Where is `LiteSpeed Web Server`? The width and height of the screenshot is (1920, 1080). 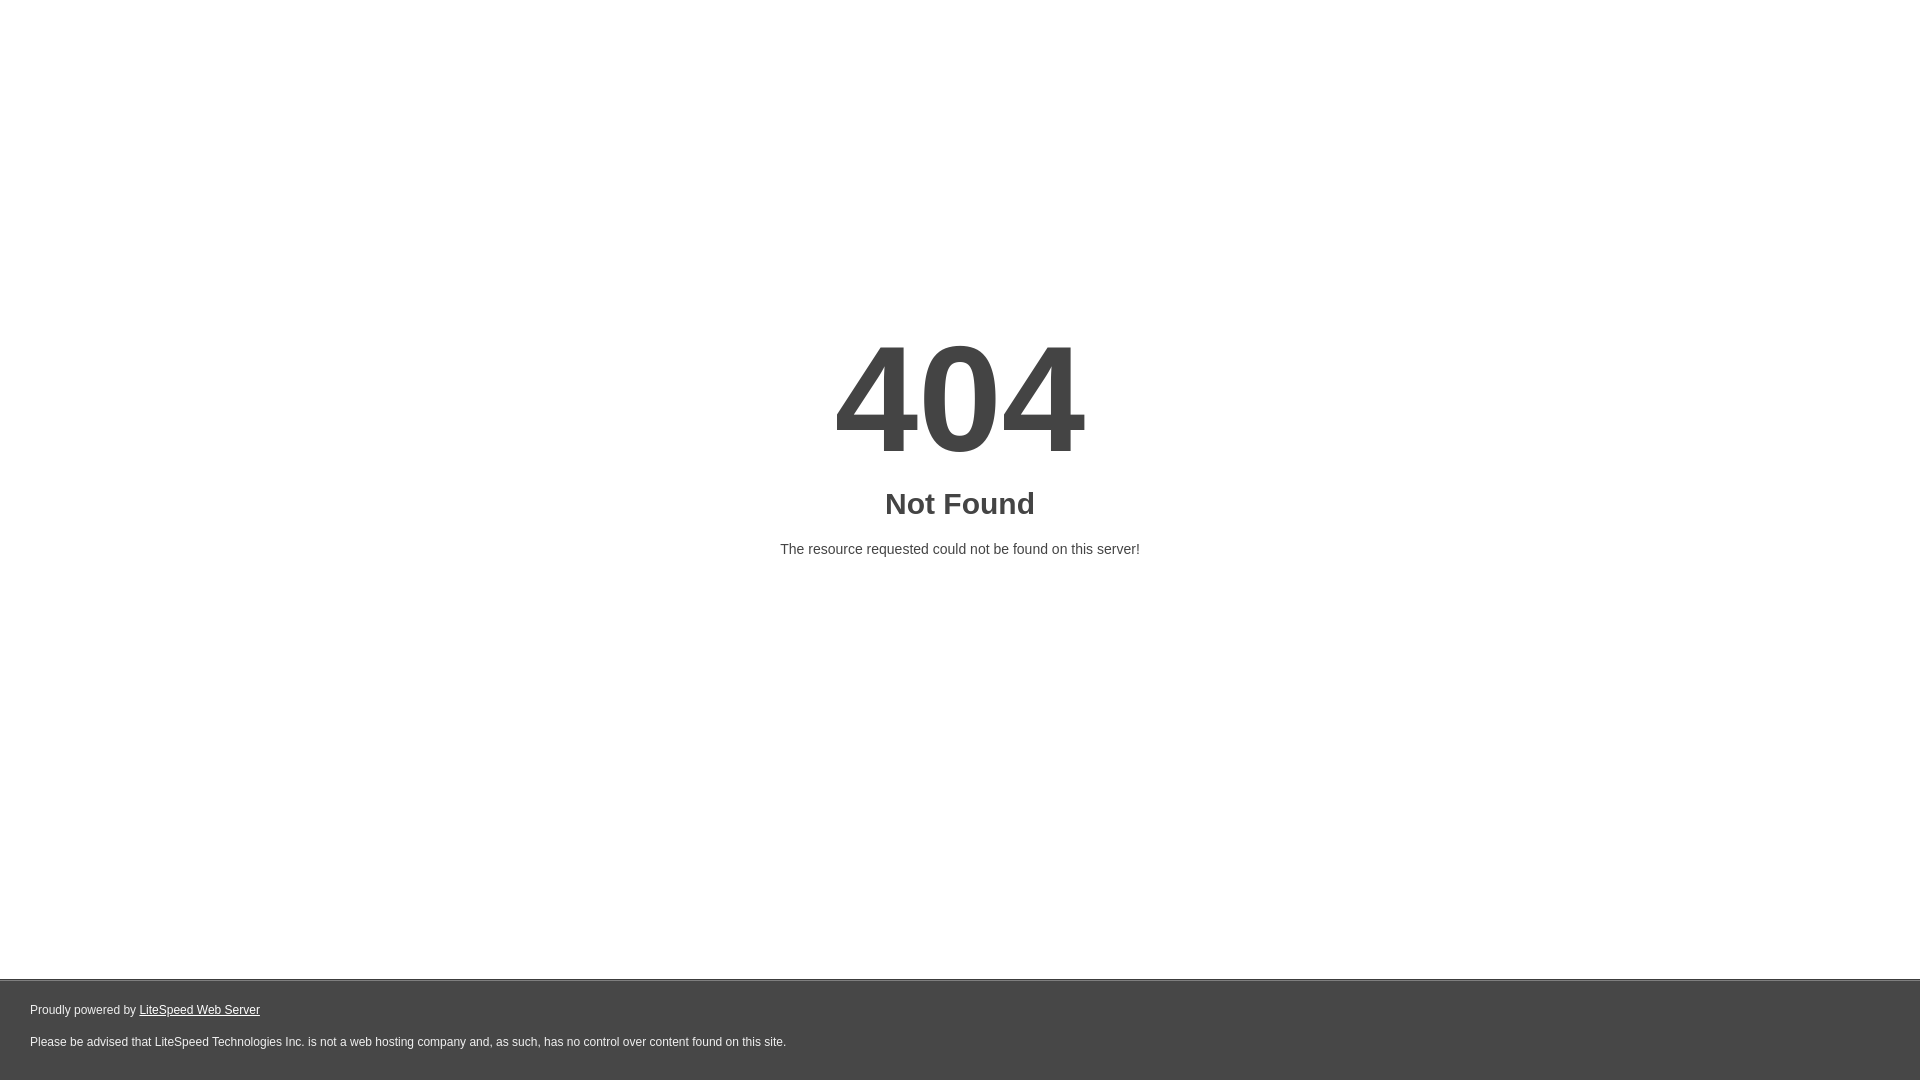
LiteSpeed Web Server is located at coordinates (200, 1010).